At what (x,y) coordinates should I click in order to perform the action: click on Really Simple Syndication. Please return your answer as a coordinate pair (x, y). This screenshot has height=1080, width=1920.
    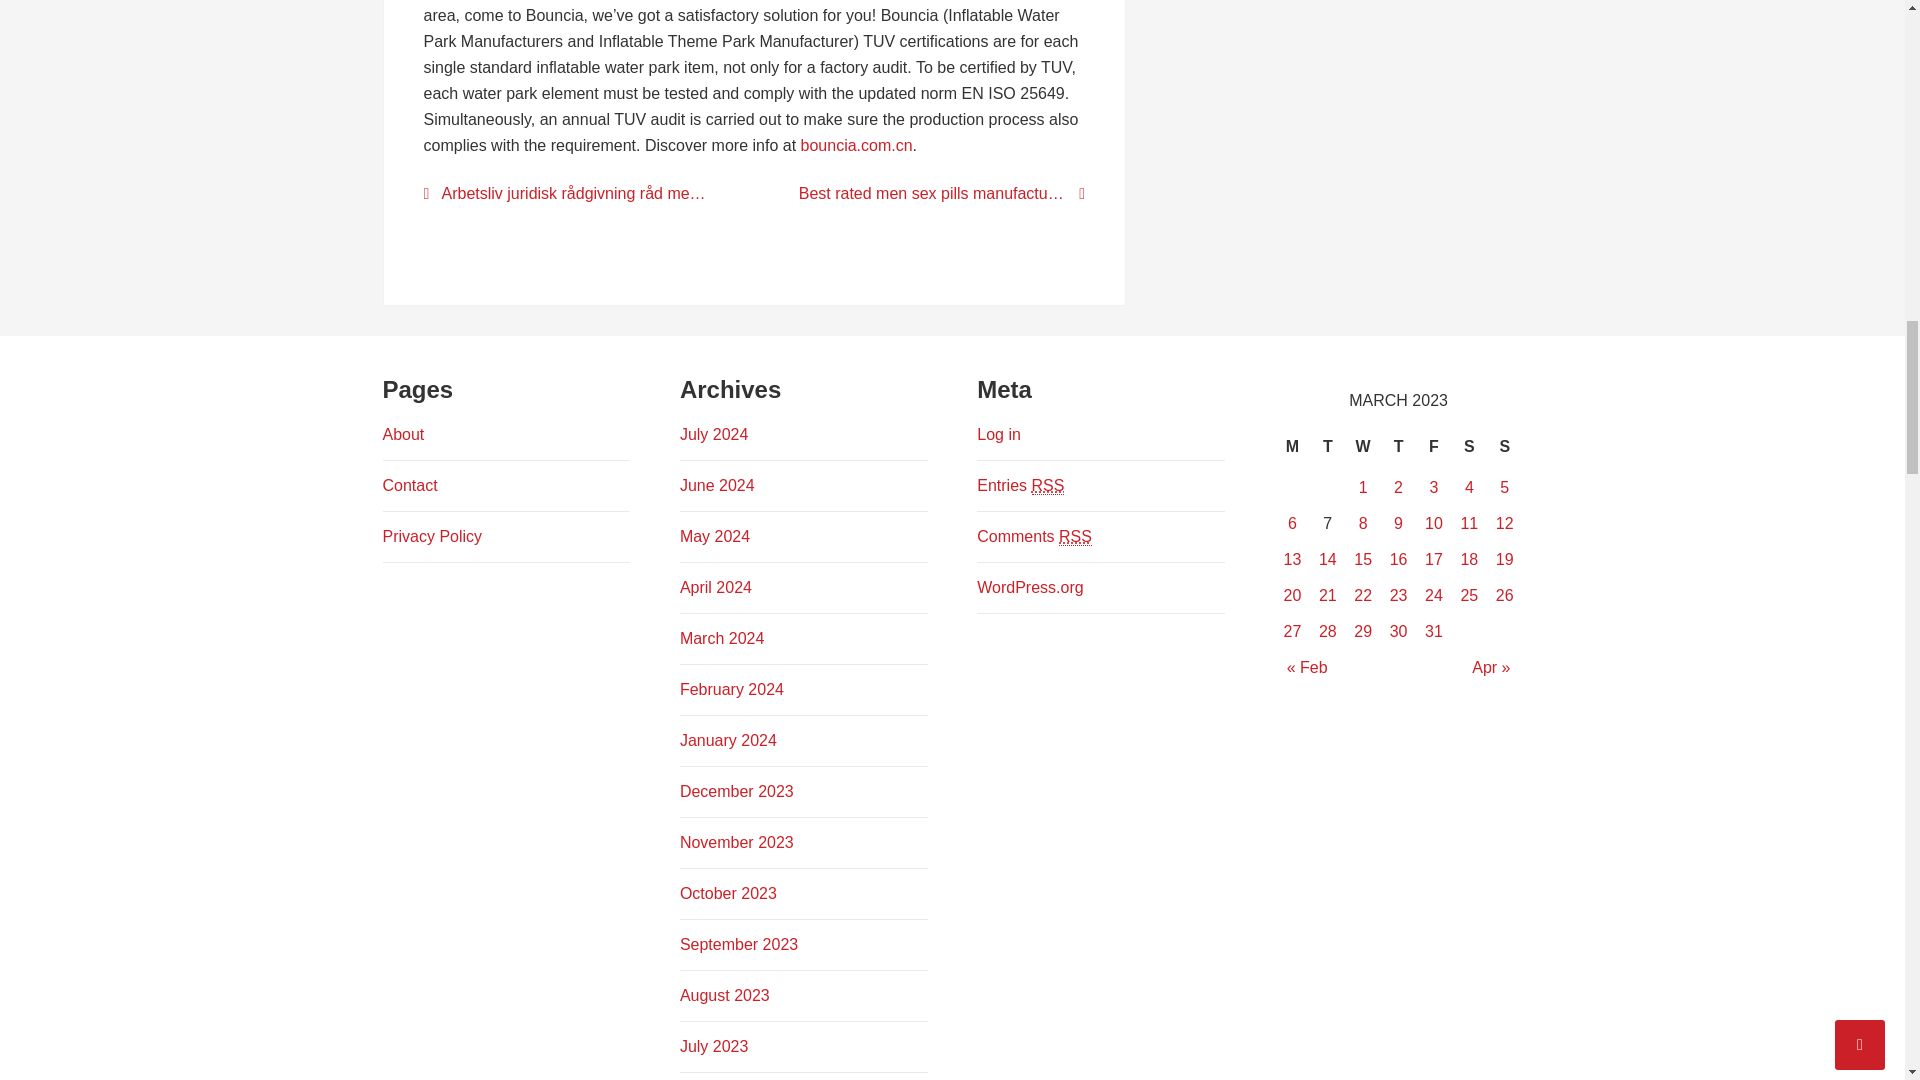
    Looking at the image, I should click on (1048, 486).